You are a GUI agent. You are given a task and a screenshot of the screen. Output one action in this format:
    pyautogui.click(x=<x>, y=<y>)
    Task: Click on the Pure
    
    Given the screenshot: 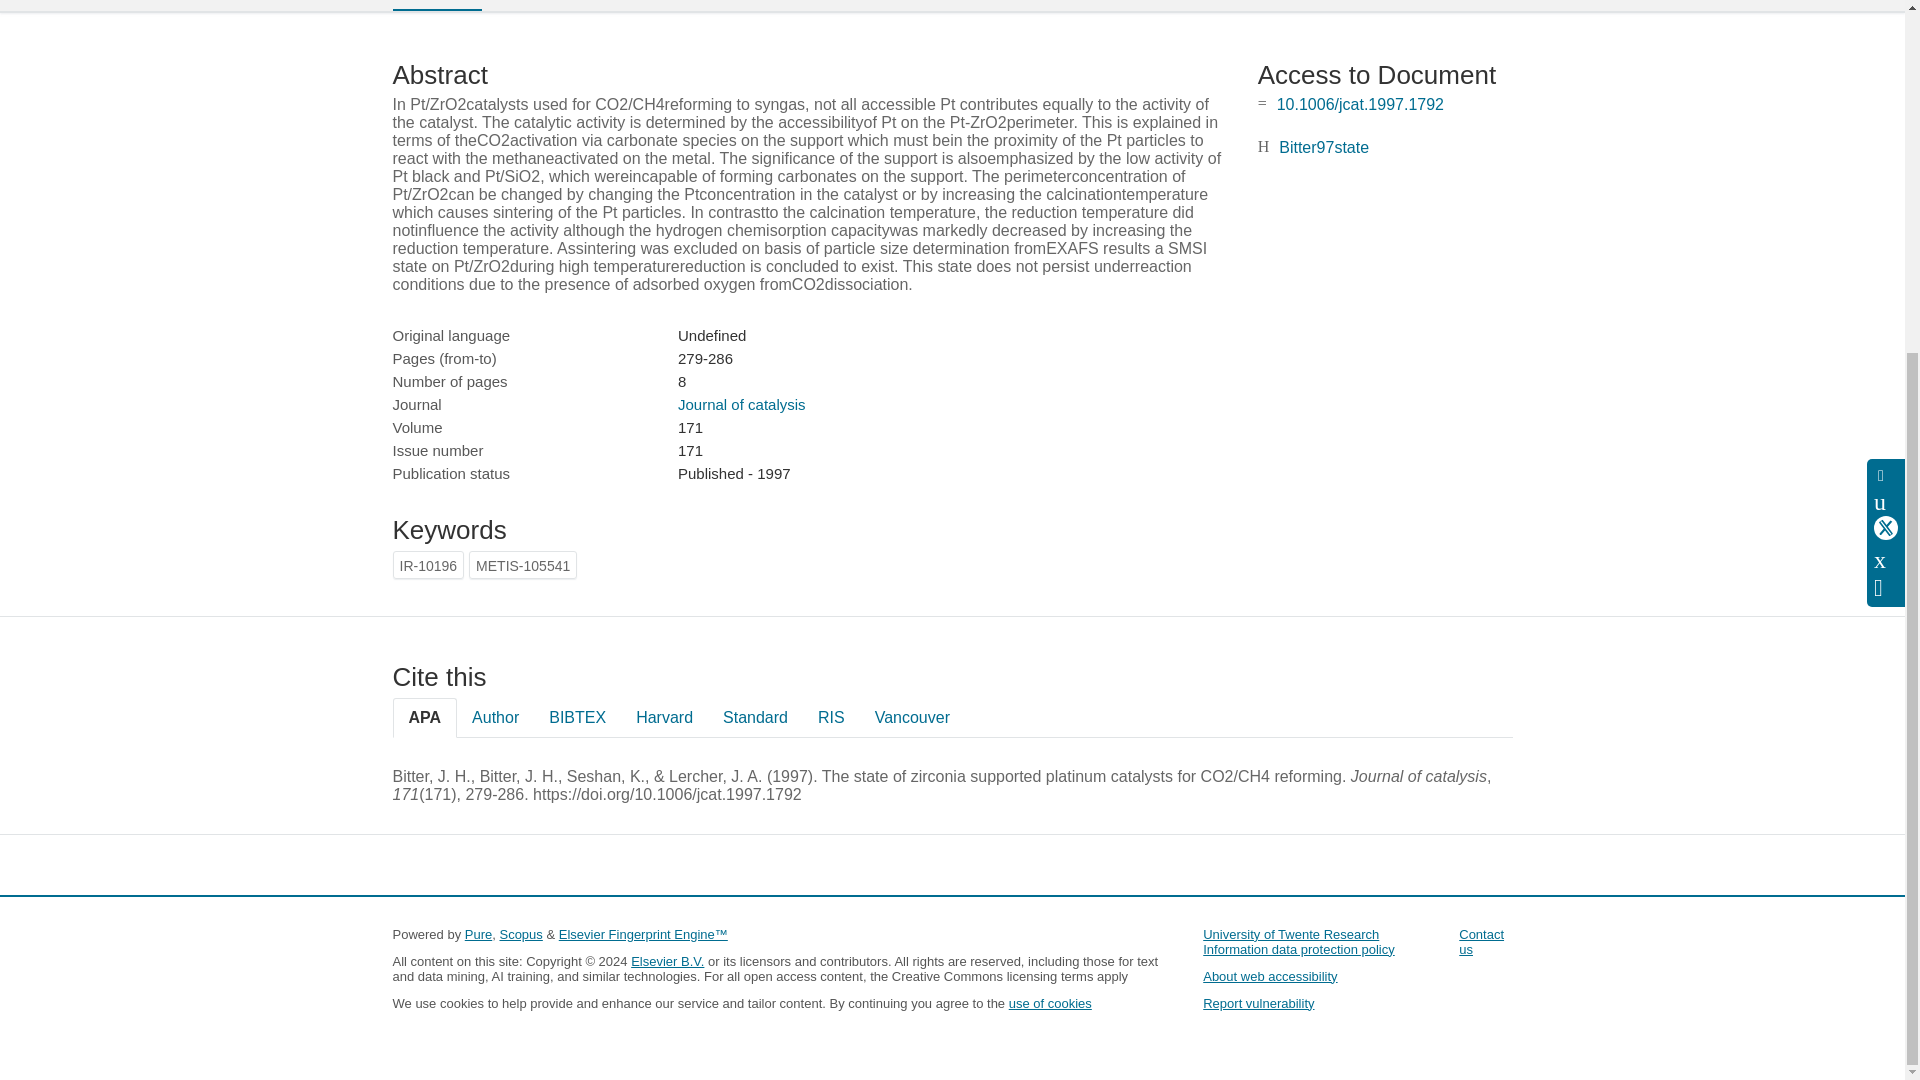 What is the action you would take?
    pyautogui.click(x=478, y=934)
    